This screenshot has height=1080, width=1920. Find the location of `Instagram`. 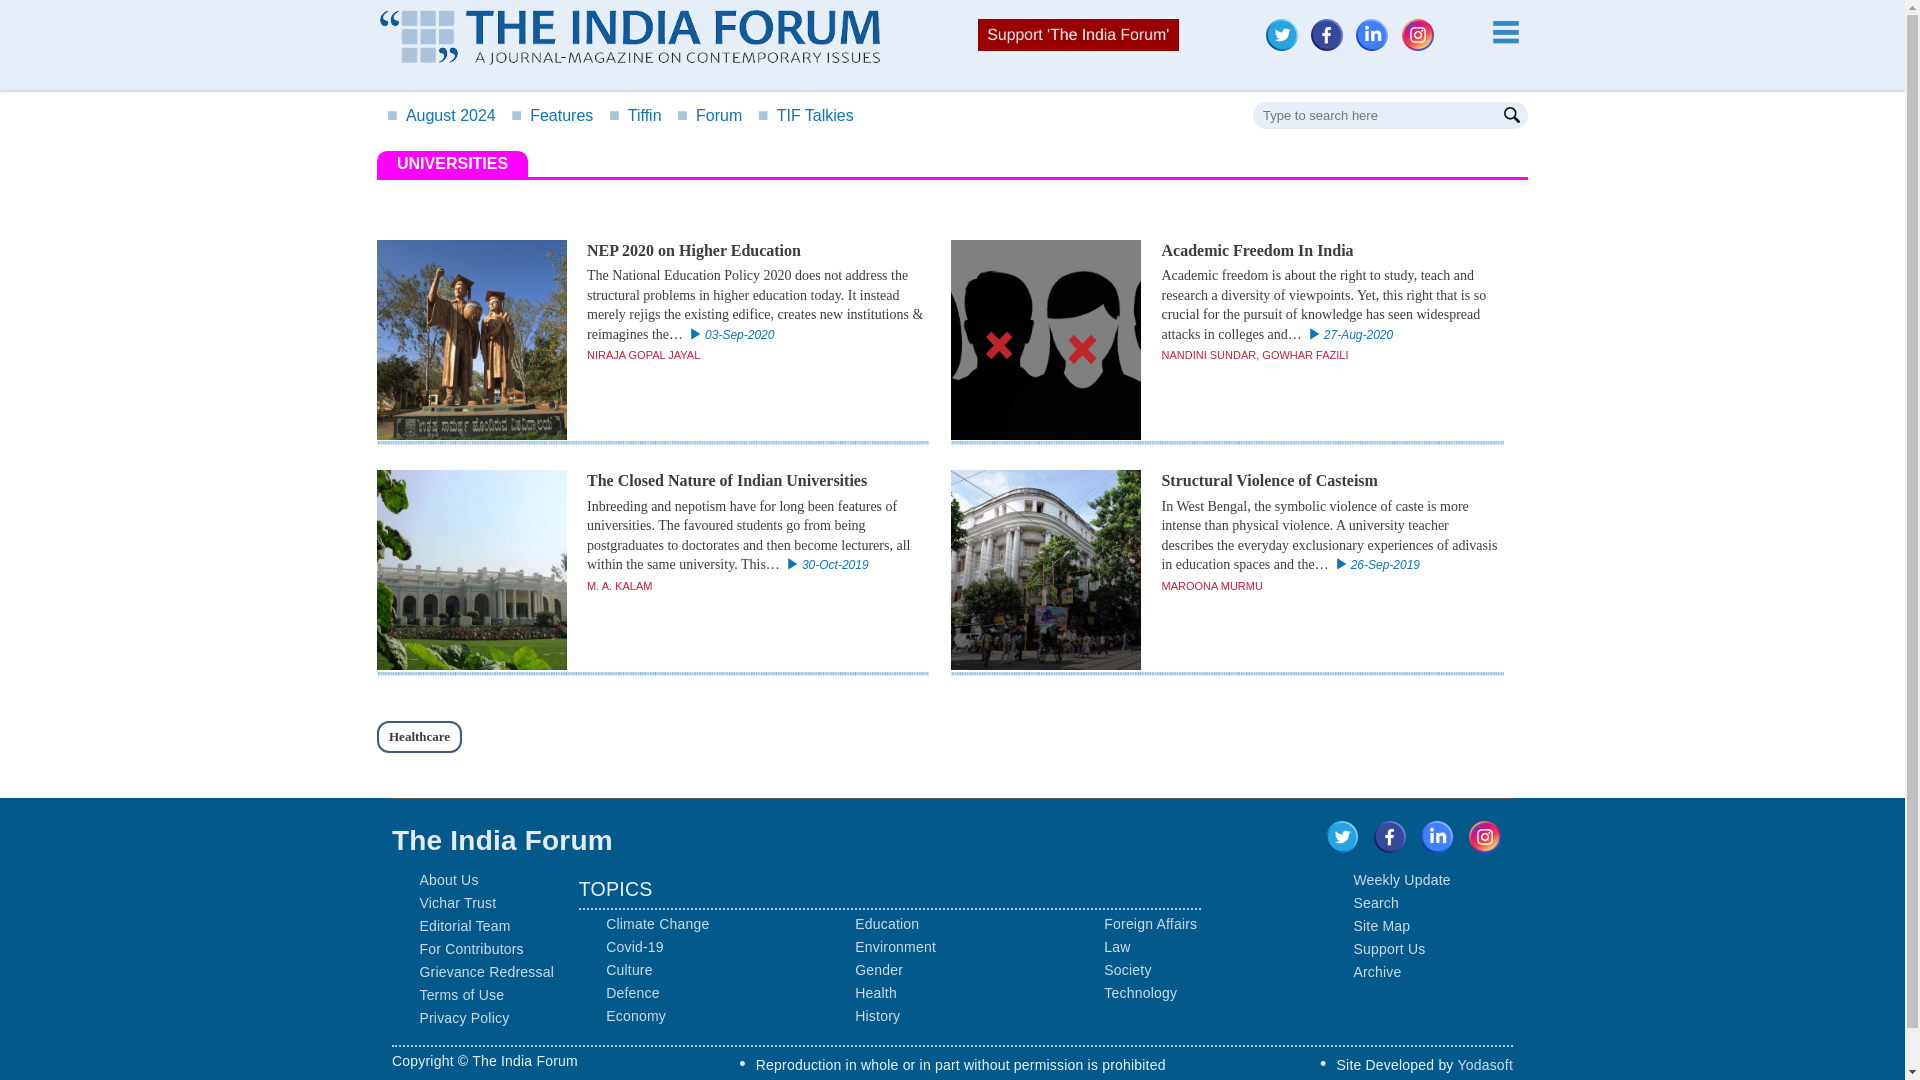

Instagram is located at coordinates (1422, 46).